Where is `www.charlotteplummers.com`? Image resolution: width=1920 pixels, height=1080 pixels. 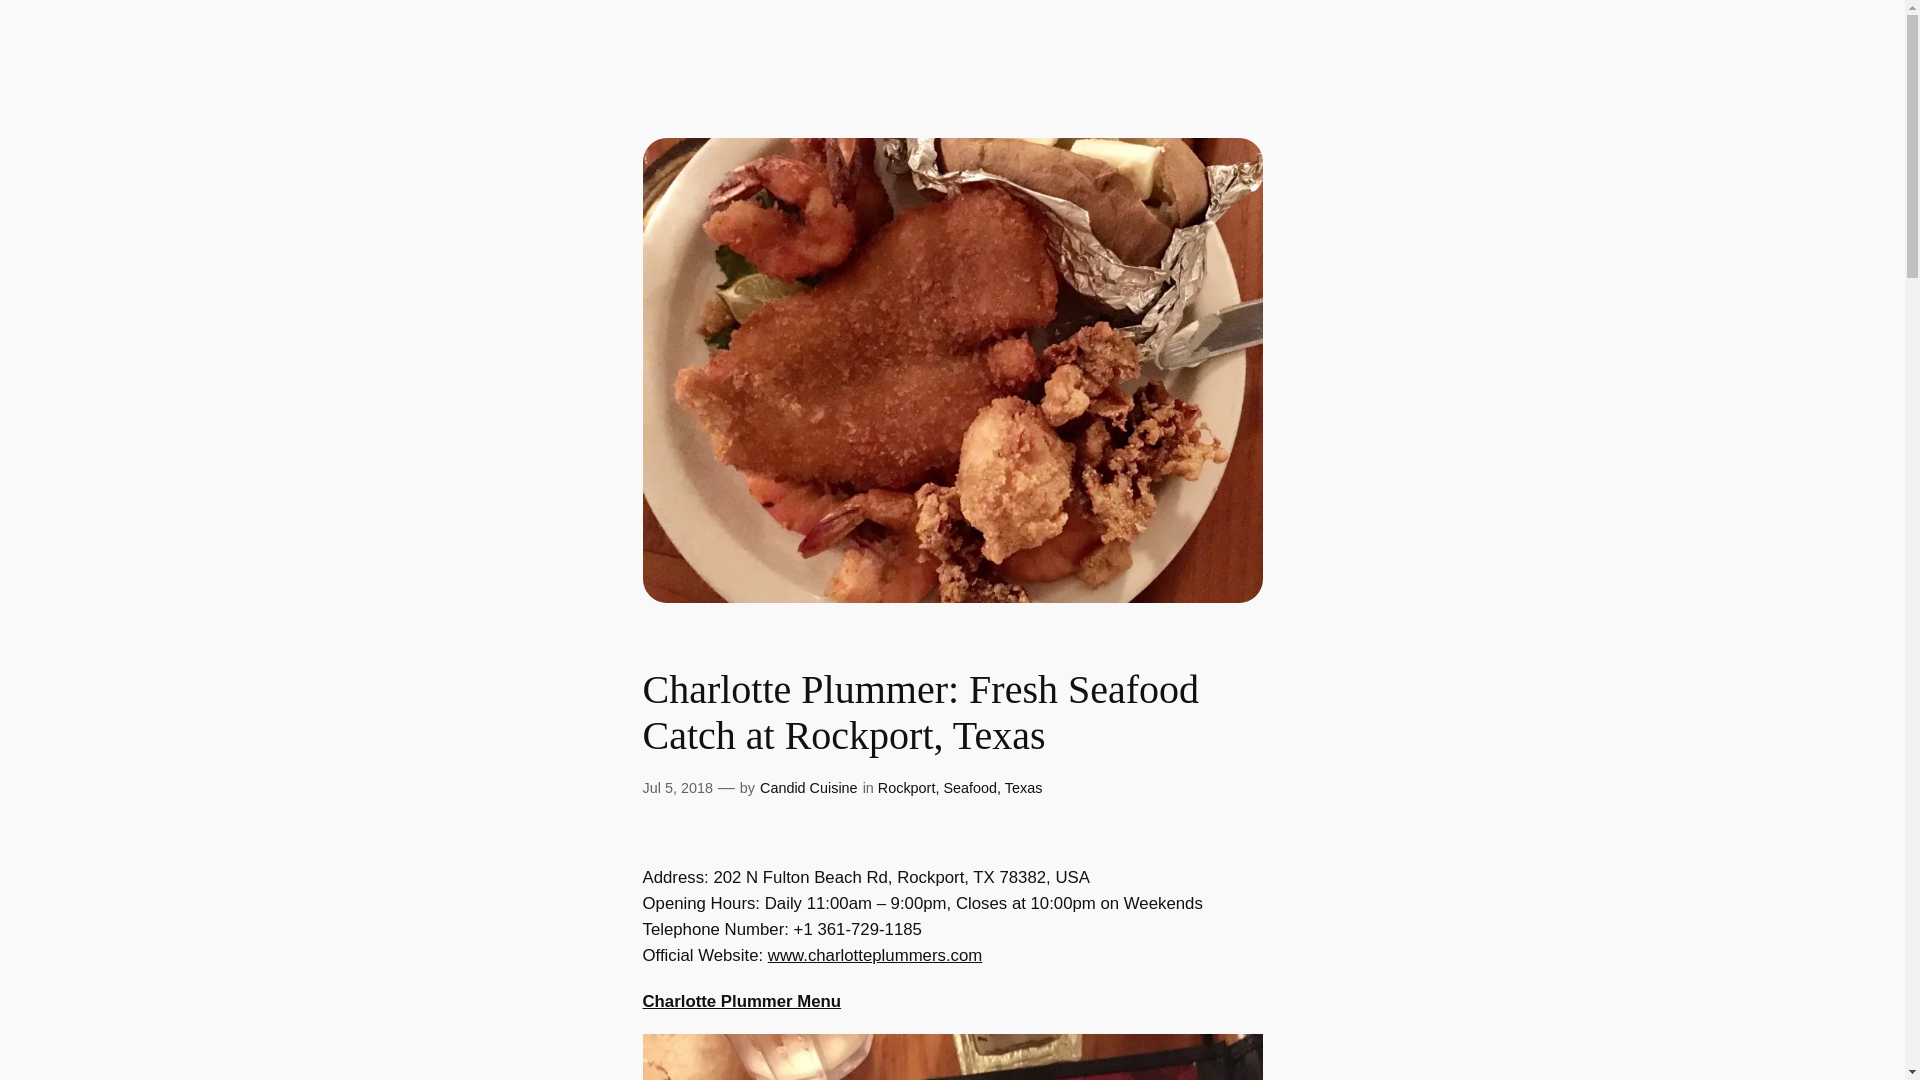 www.charlotteplummers.com is located at coordinates (876, 956).